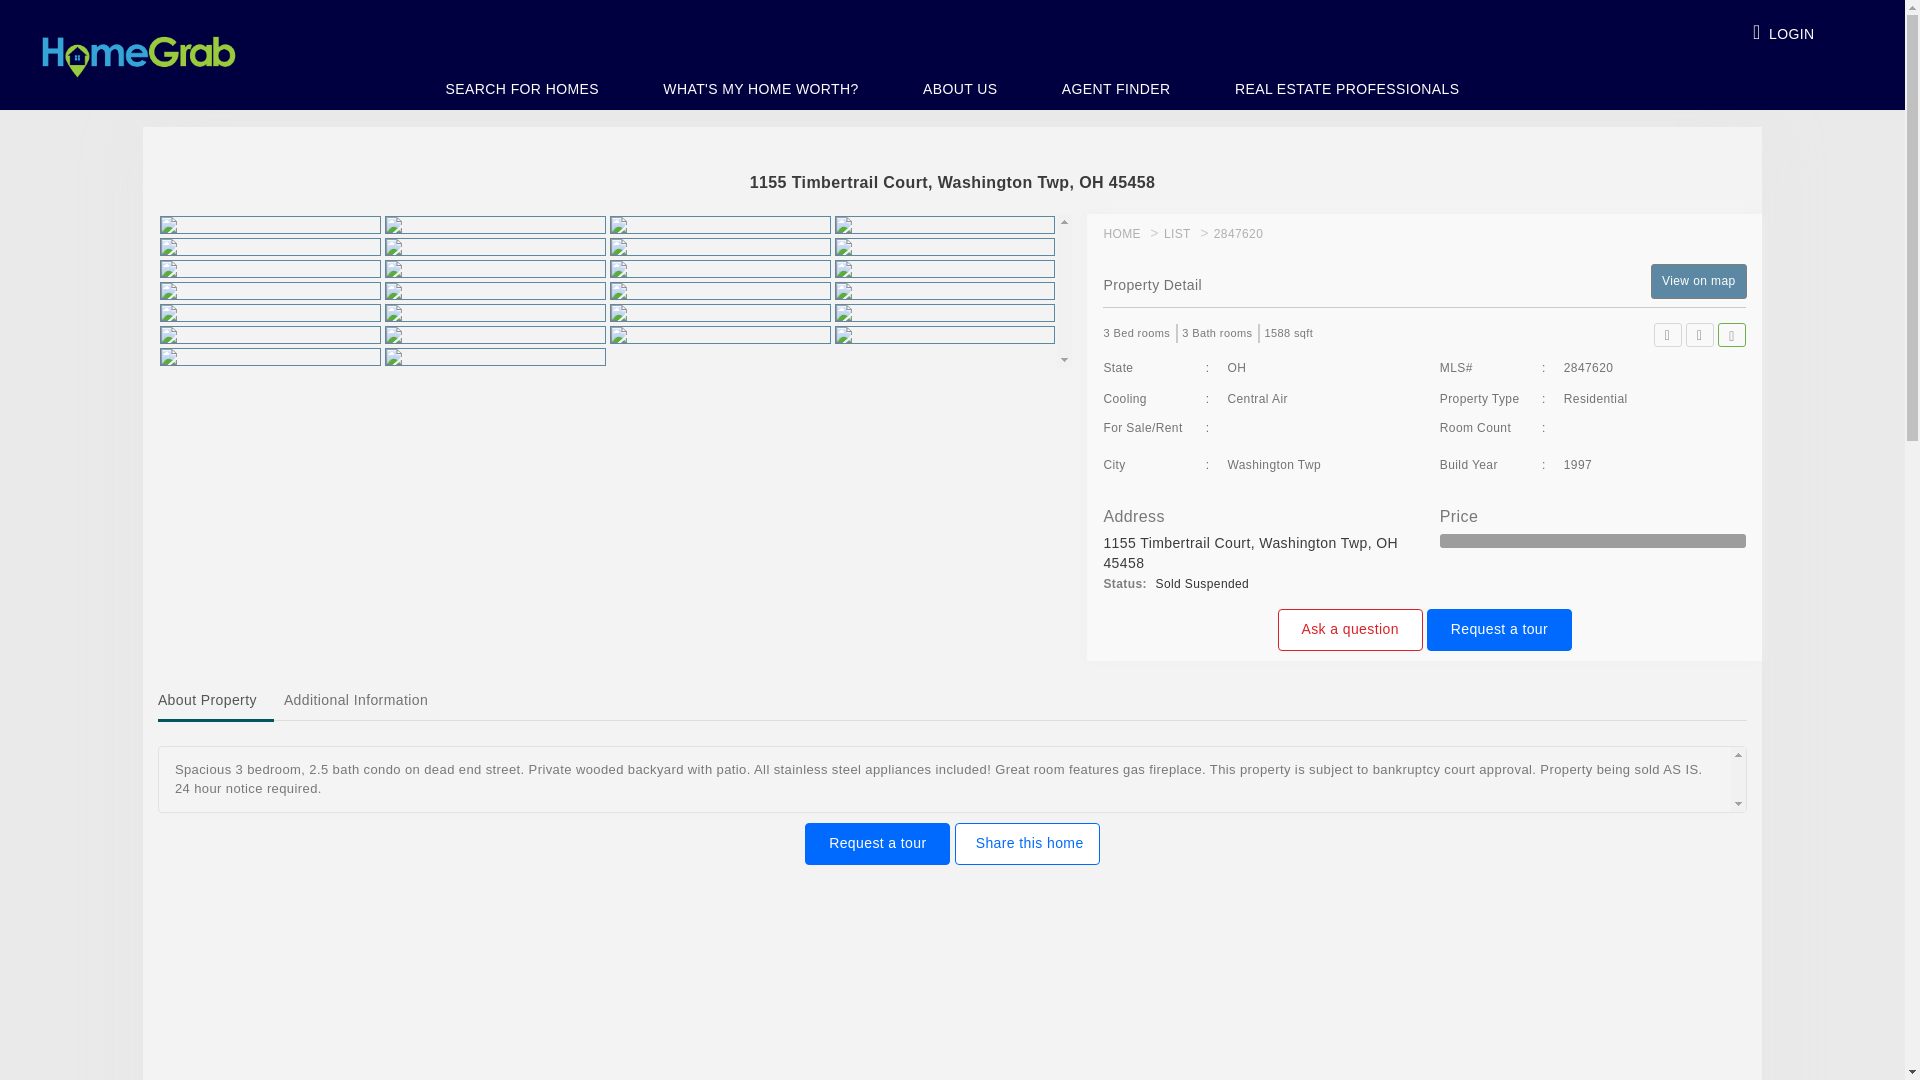  I want to click on Home, so click(1121, 234).